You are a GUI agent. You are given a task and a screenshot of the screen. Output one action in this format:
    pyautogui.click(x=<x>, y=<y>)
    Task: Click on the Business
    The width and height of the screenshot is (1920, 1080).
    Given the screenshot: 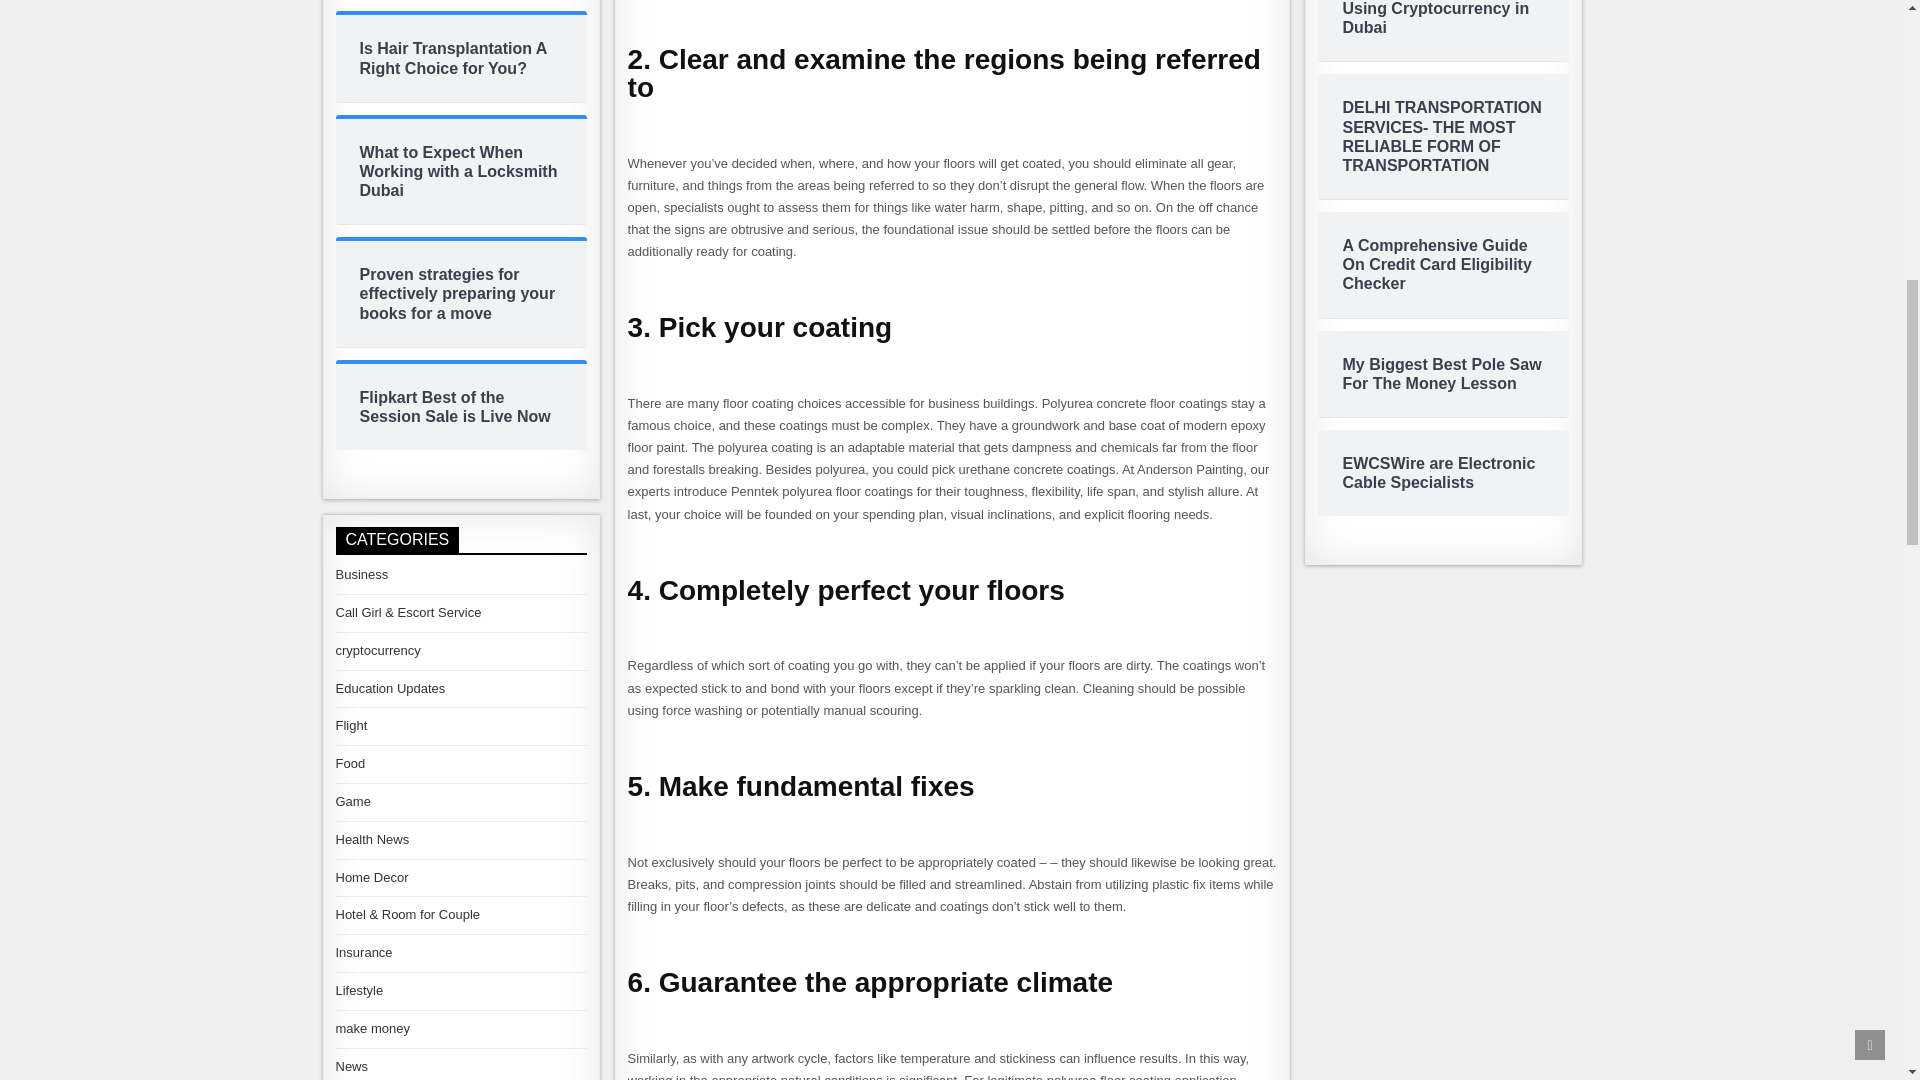 What is the action you would take?
    pyautogui.click(x=362, y=574)
    